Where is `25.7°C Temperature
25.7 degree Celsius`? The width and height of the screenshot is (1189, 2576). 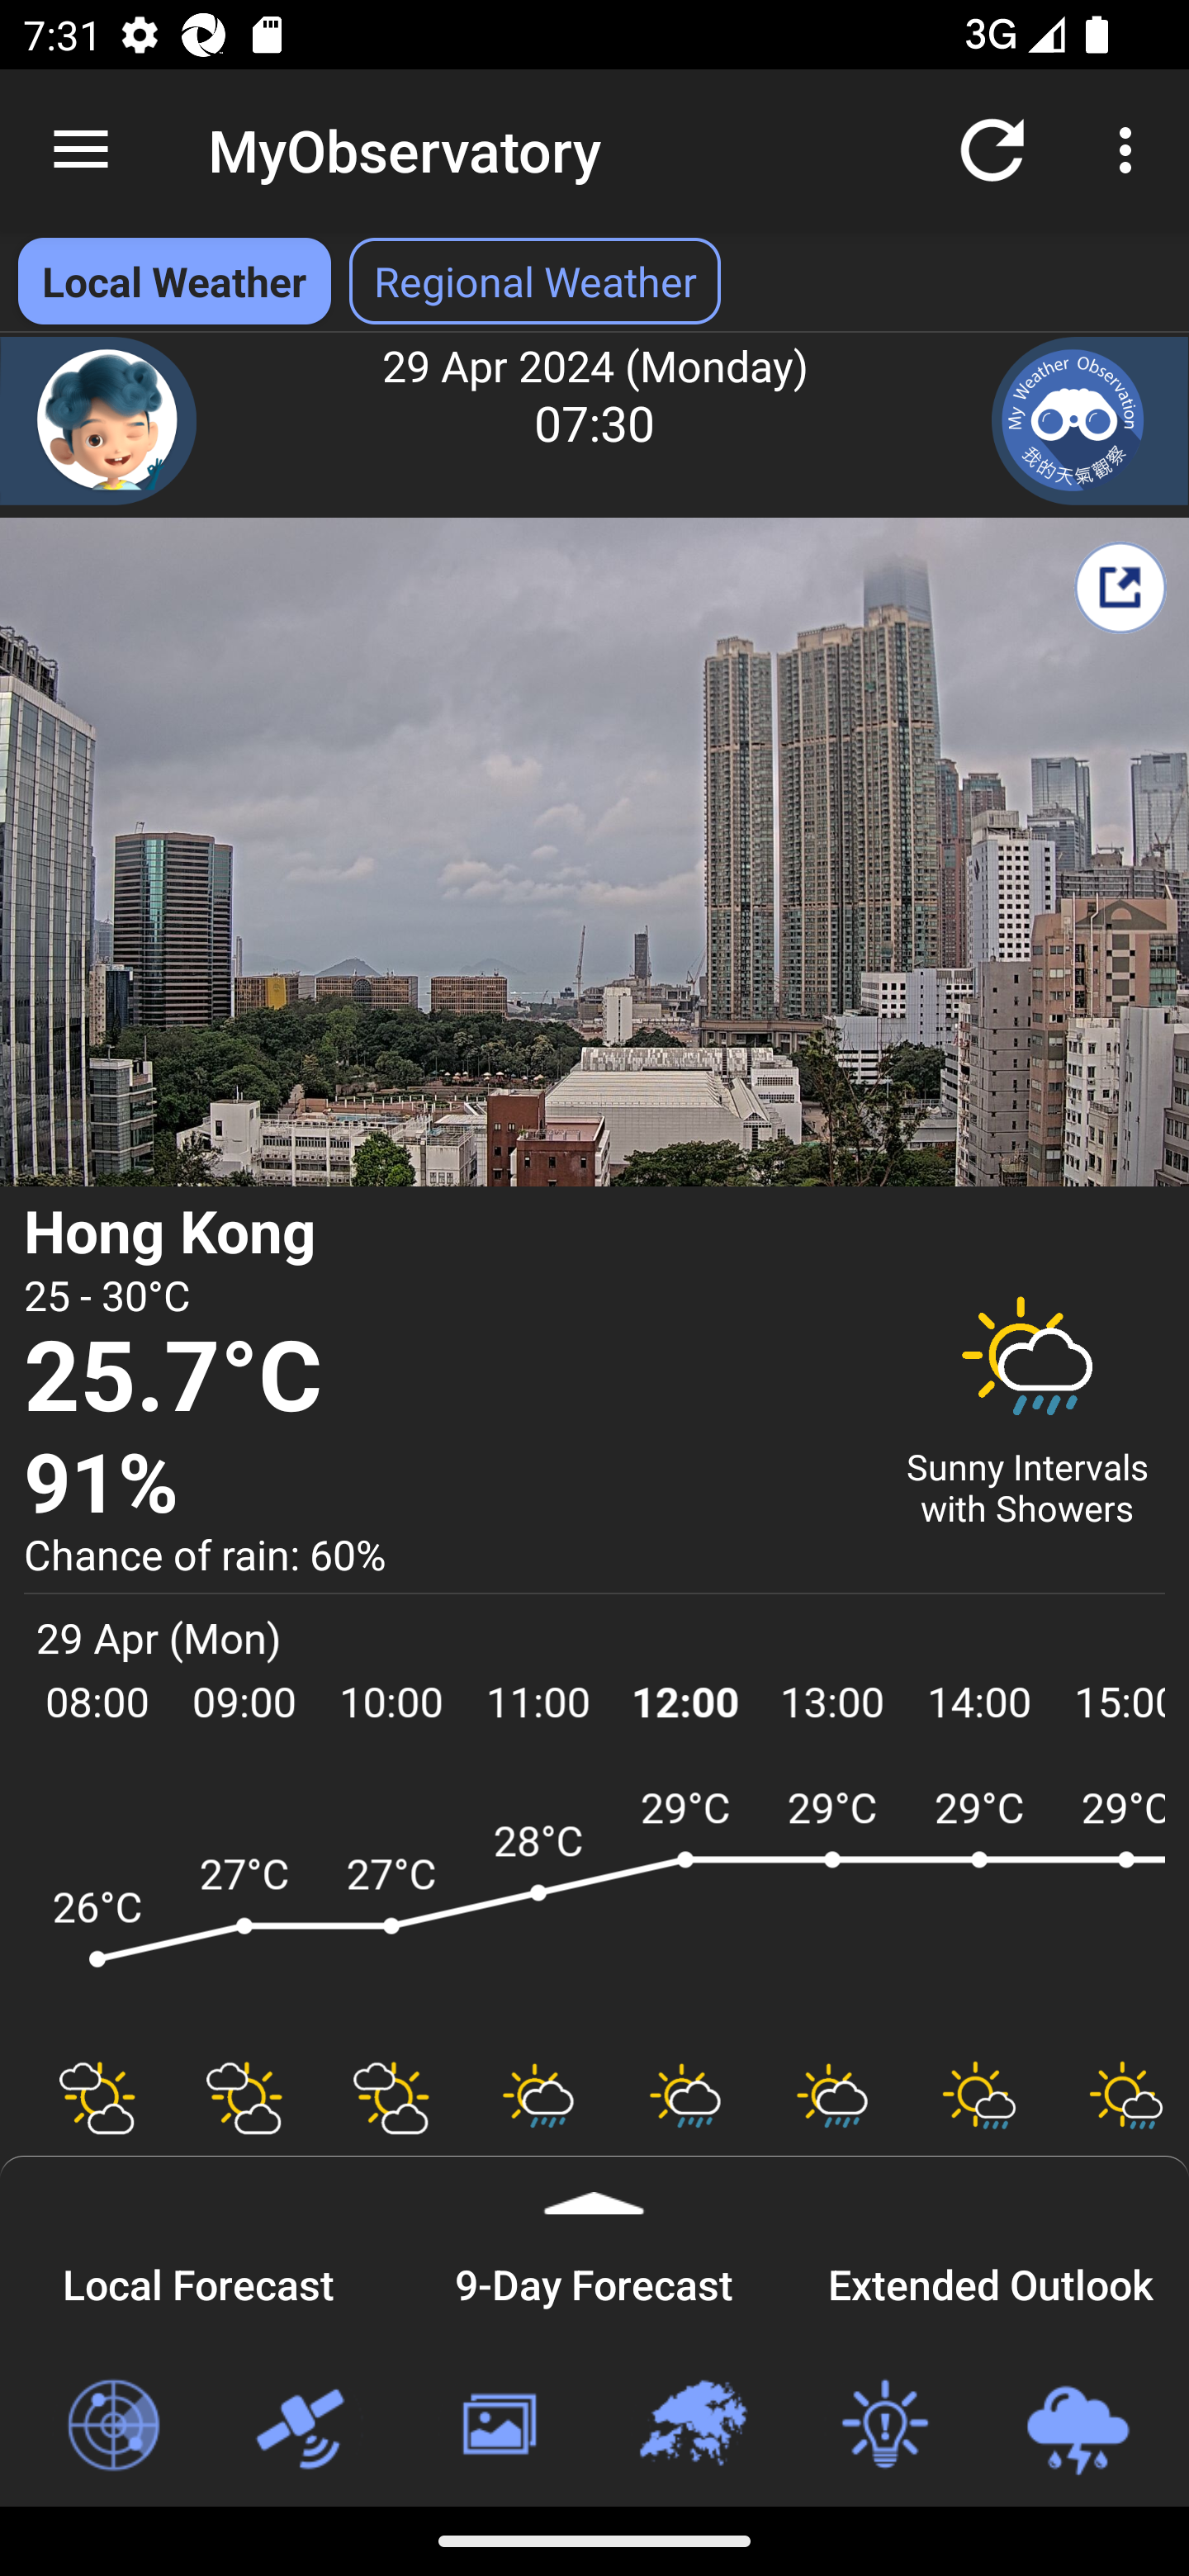 25.7°C Temperature
25.7 degree Celsius is located at coordinates (444, 1379).